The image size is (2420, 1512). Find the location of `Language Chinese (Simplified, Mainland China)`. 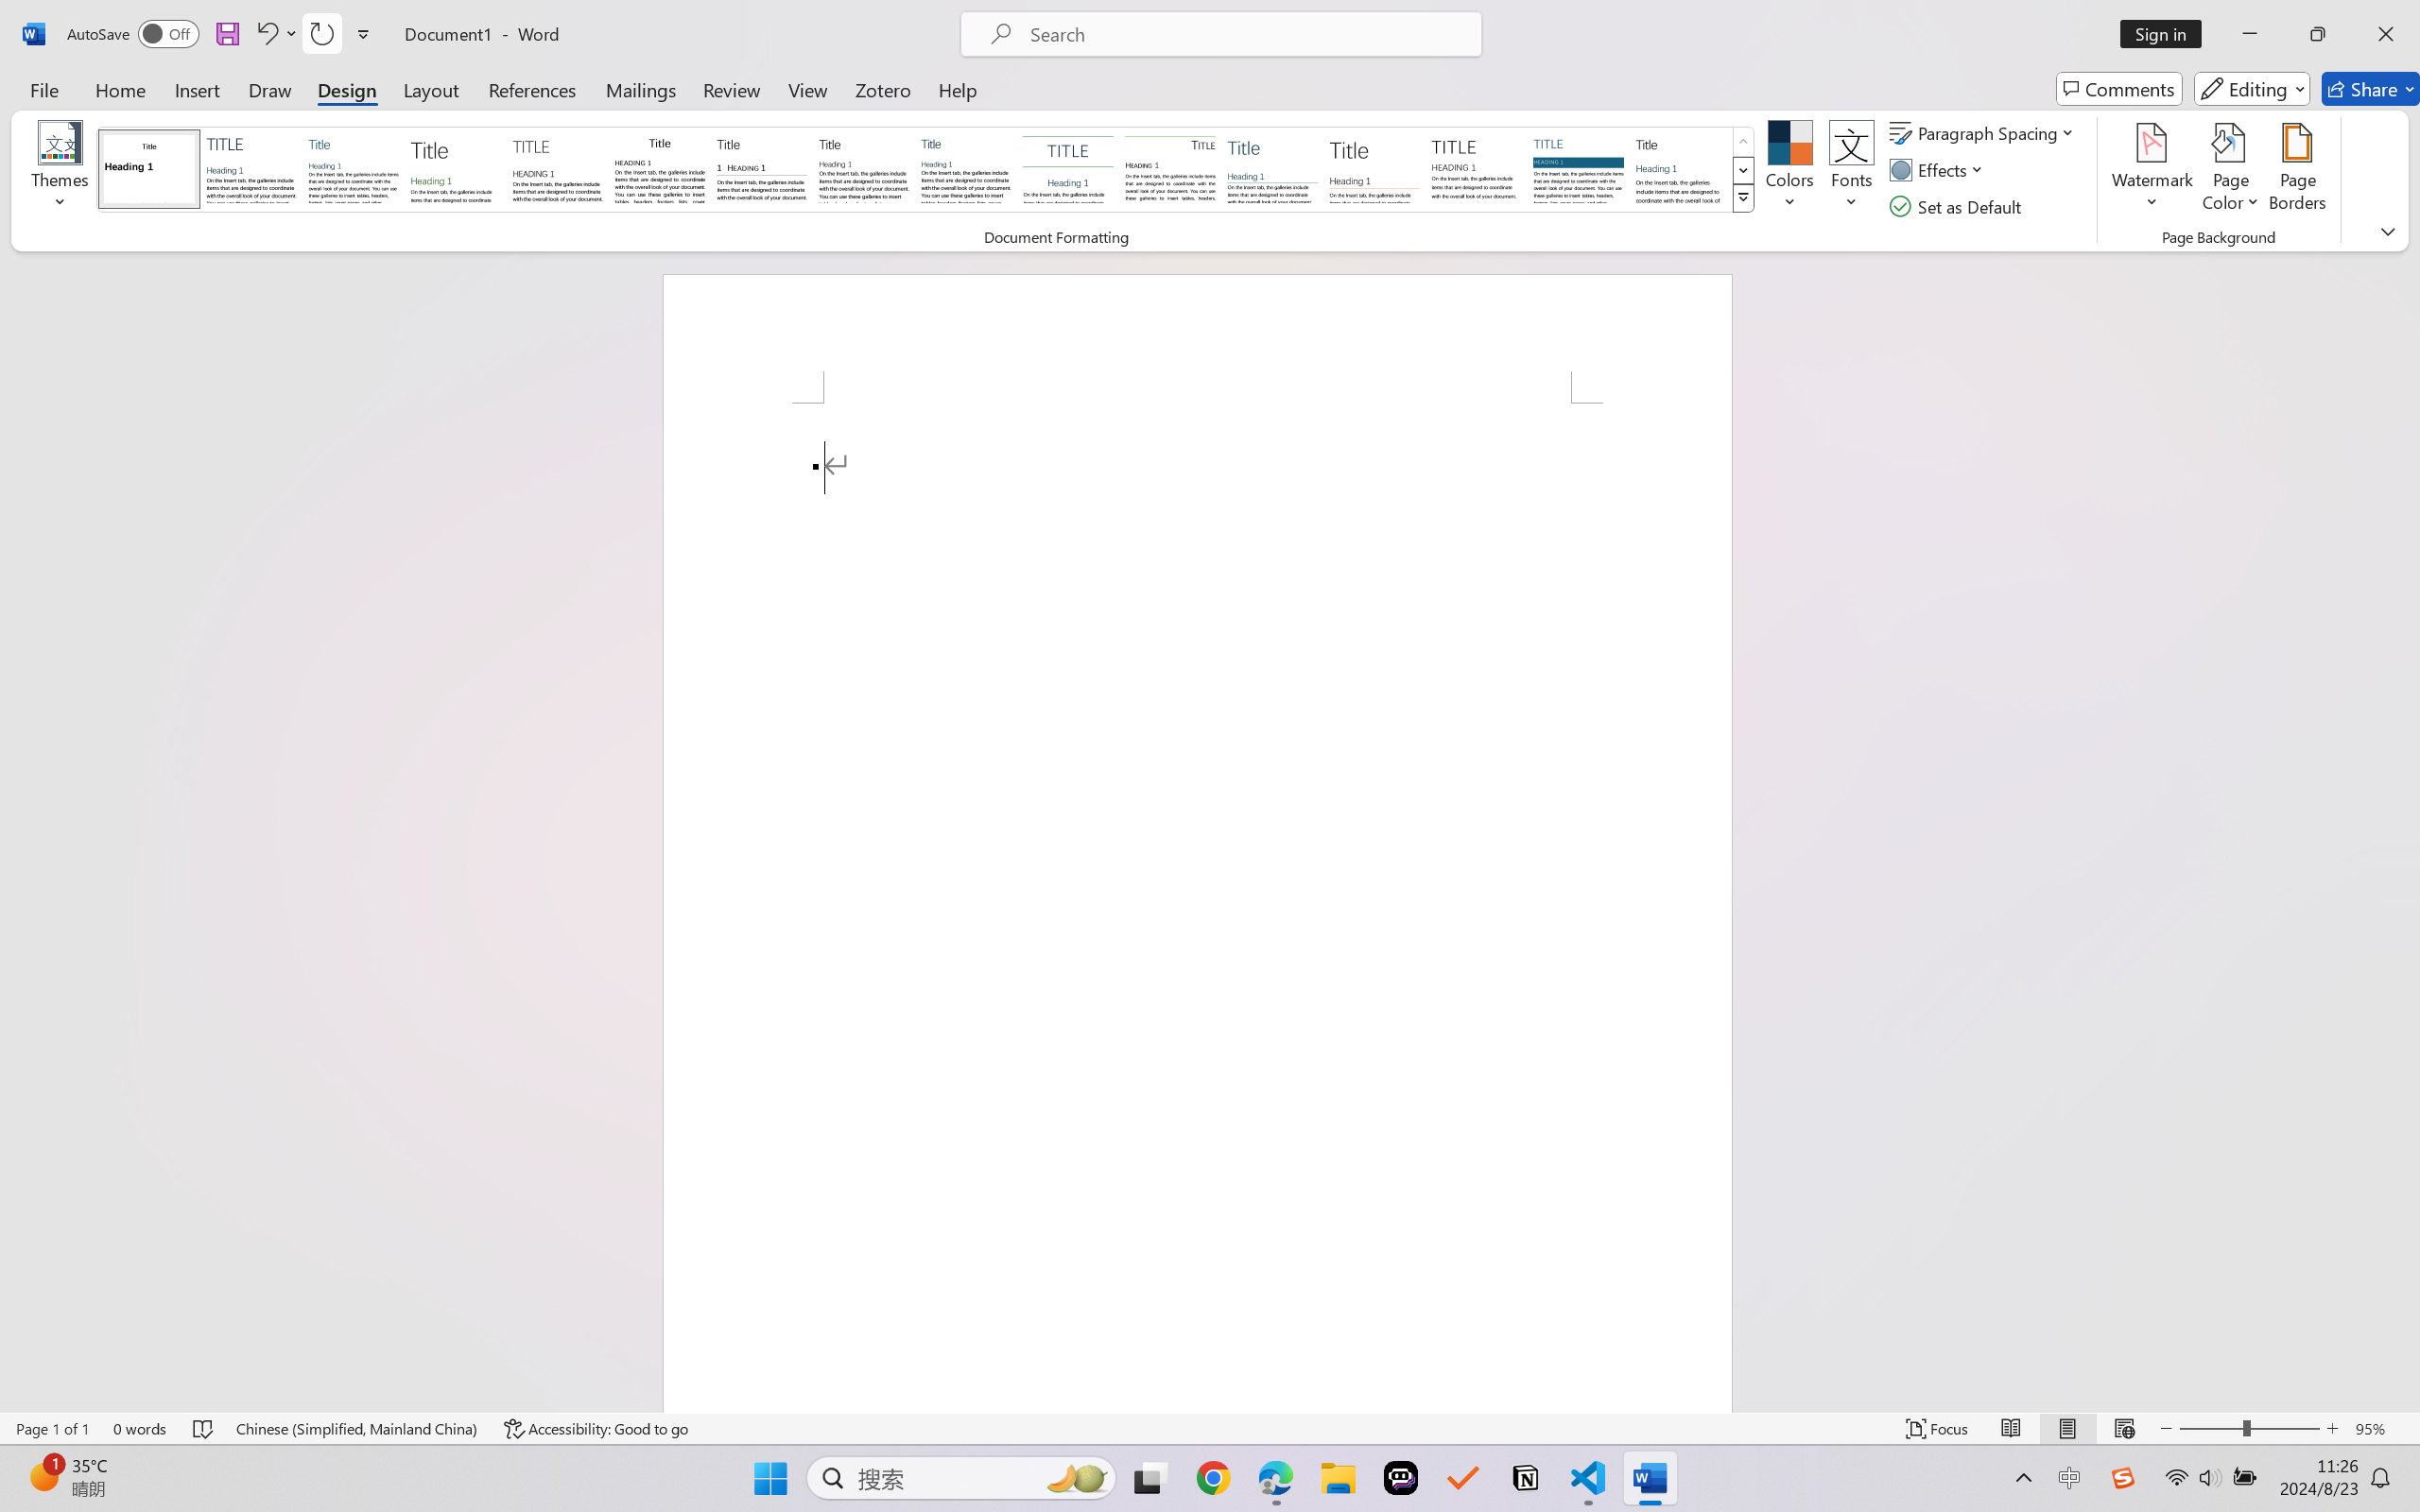

Language Chinese (Simplified, Mainland China) is located at coordinates (357, 1429).